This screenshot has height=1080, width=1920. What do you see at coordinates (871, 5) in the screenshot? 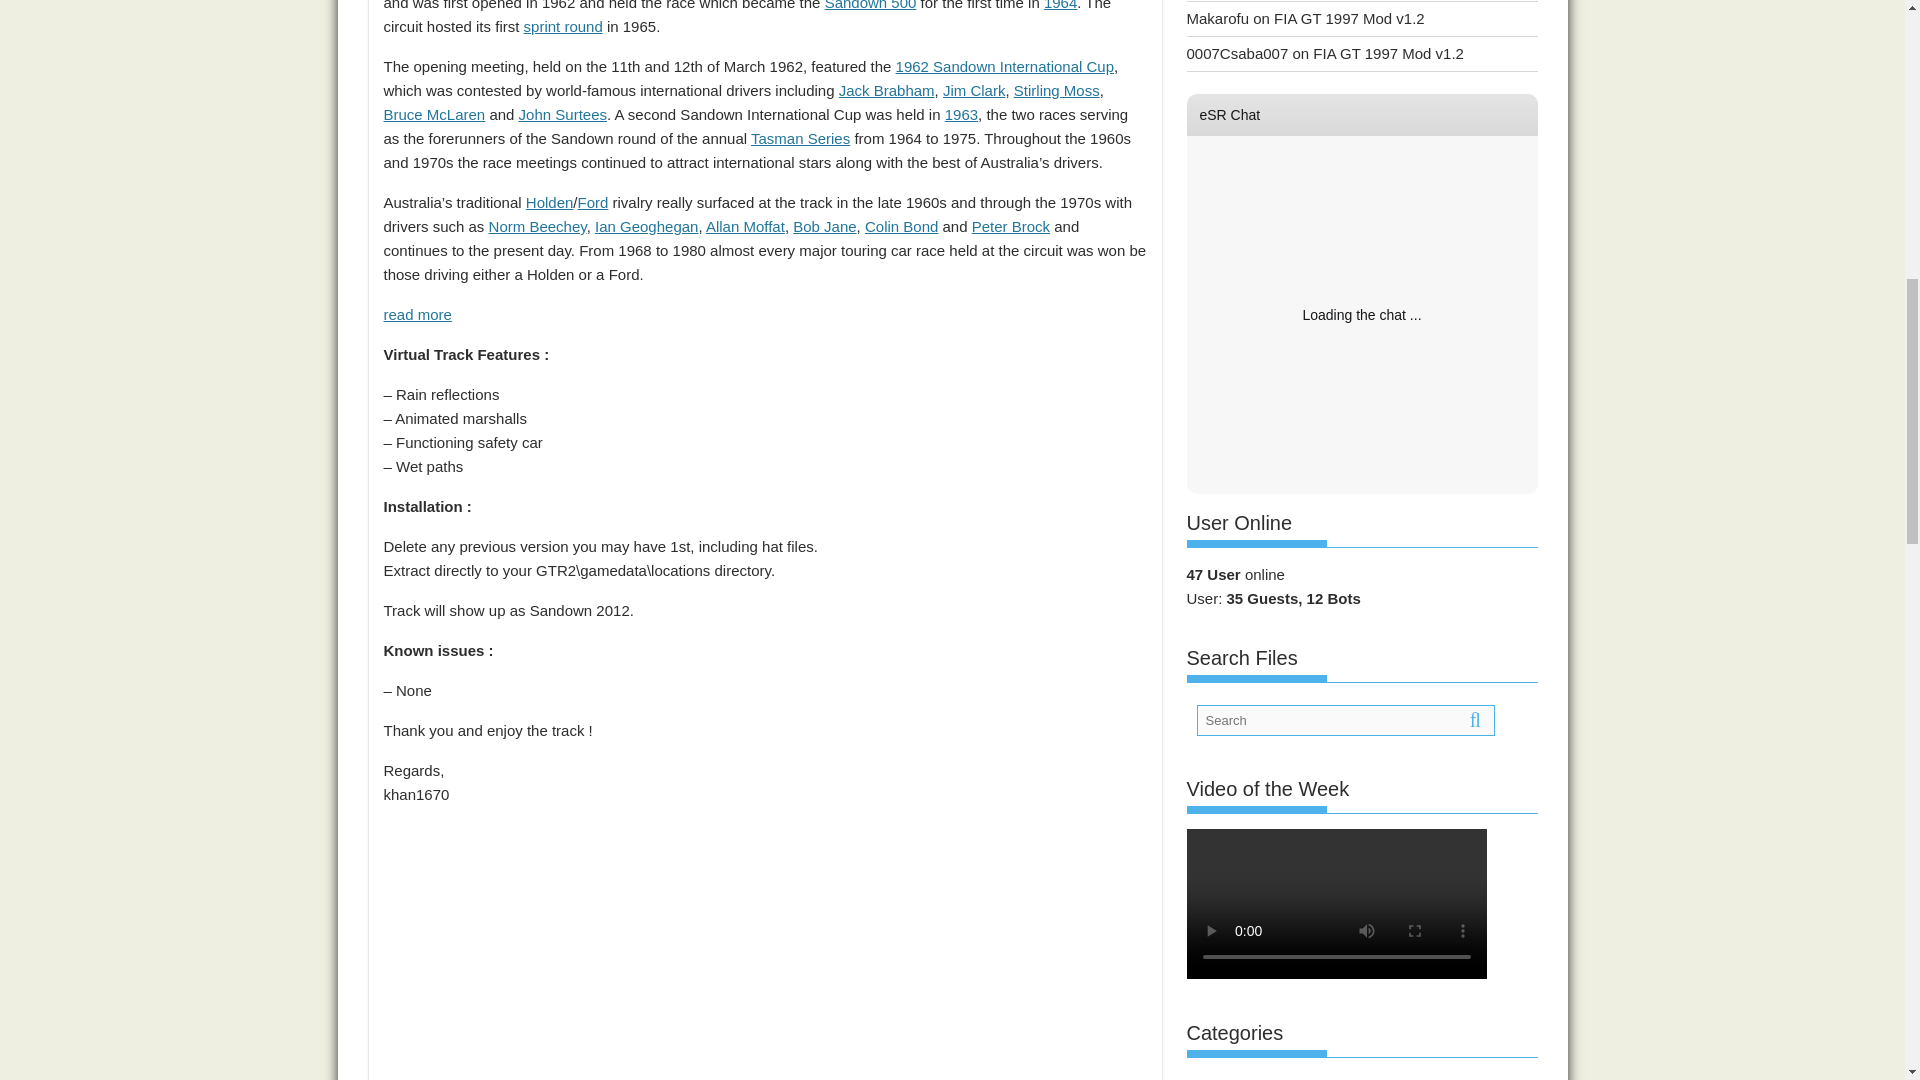
I see `Sandown 500` at bounding box center [871, 5].